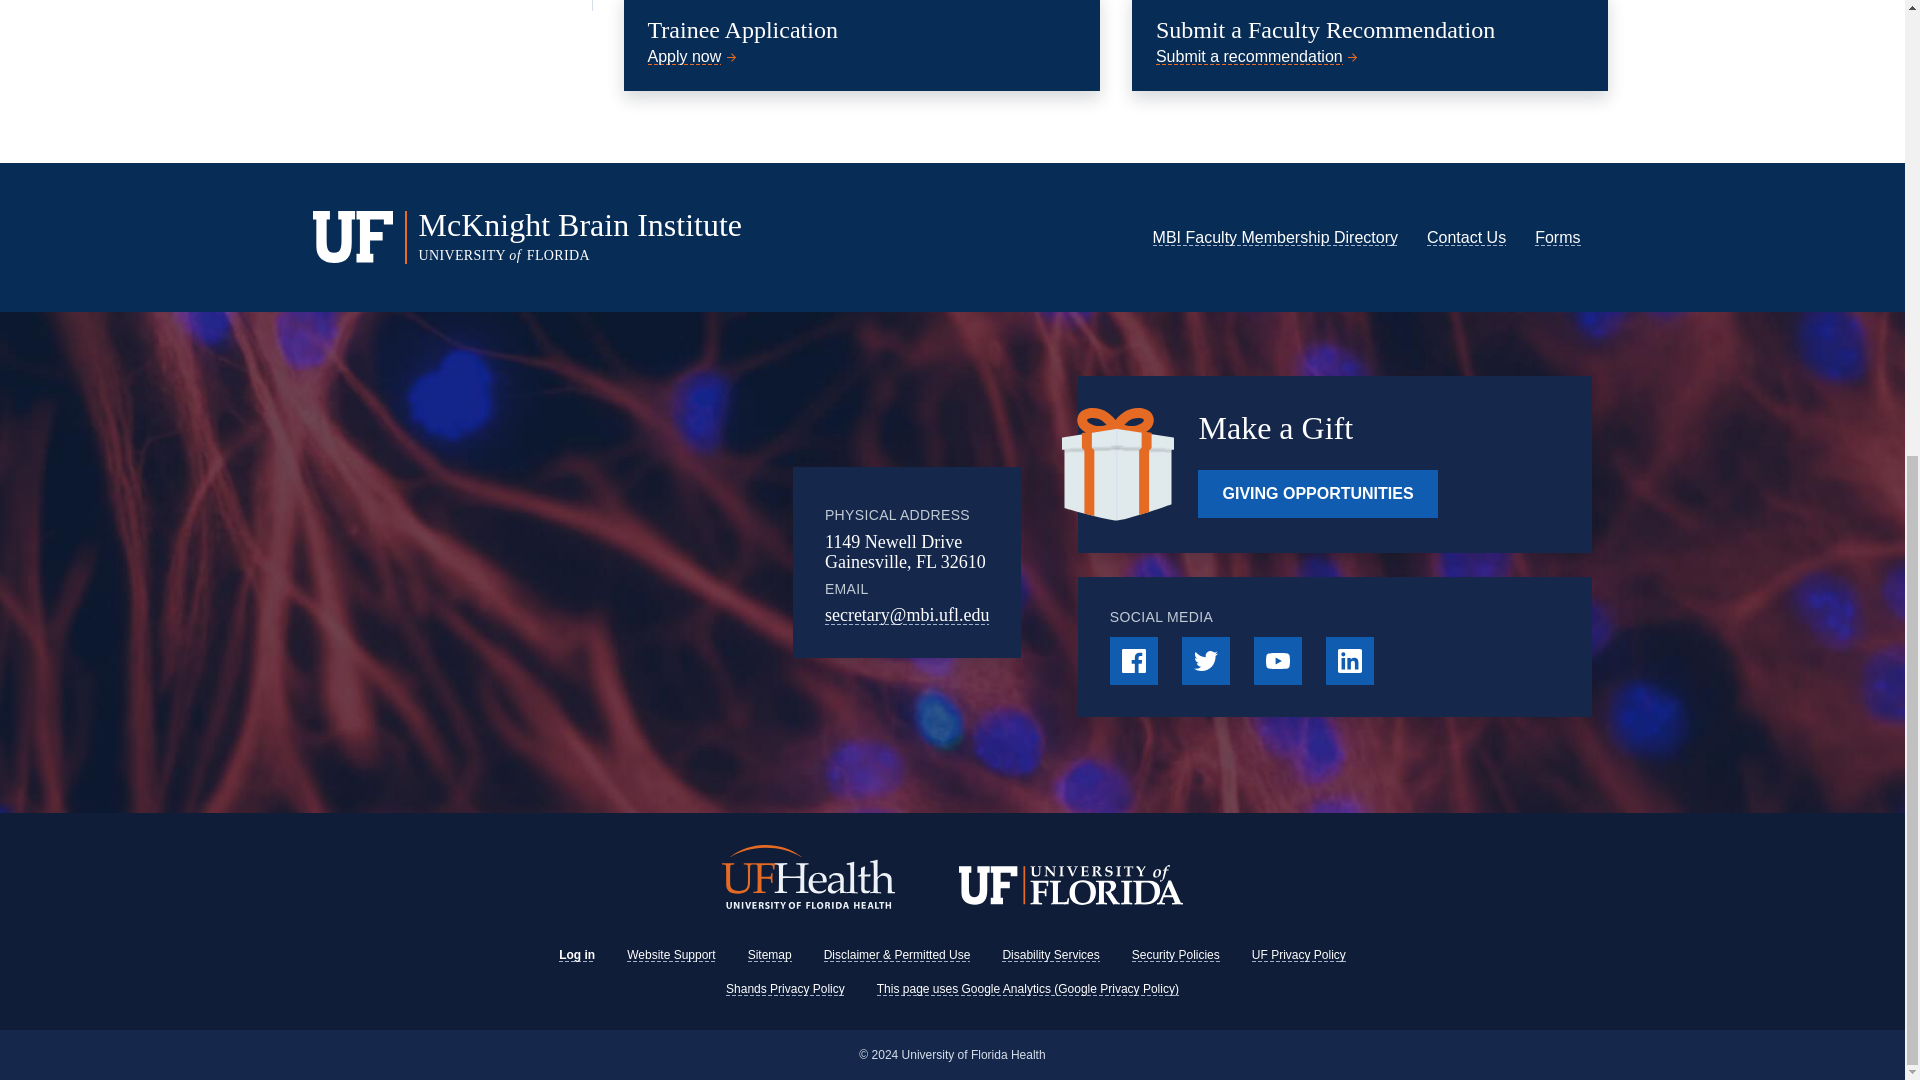 This screenshot has height=1080, width=1920. What do you see at coordinates (1050, 955) in the screenshot?
I see `Disability Services` at bounding box center [1050, 955].